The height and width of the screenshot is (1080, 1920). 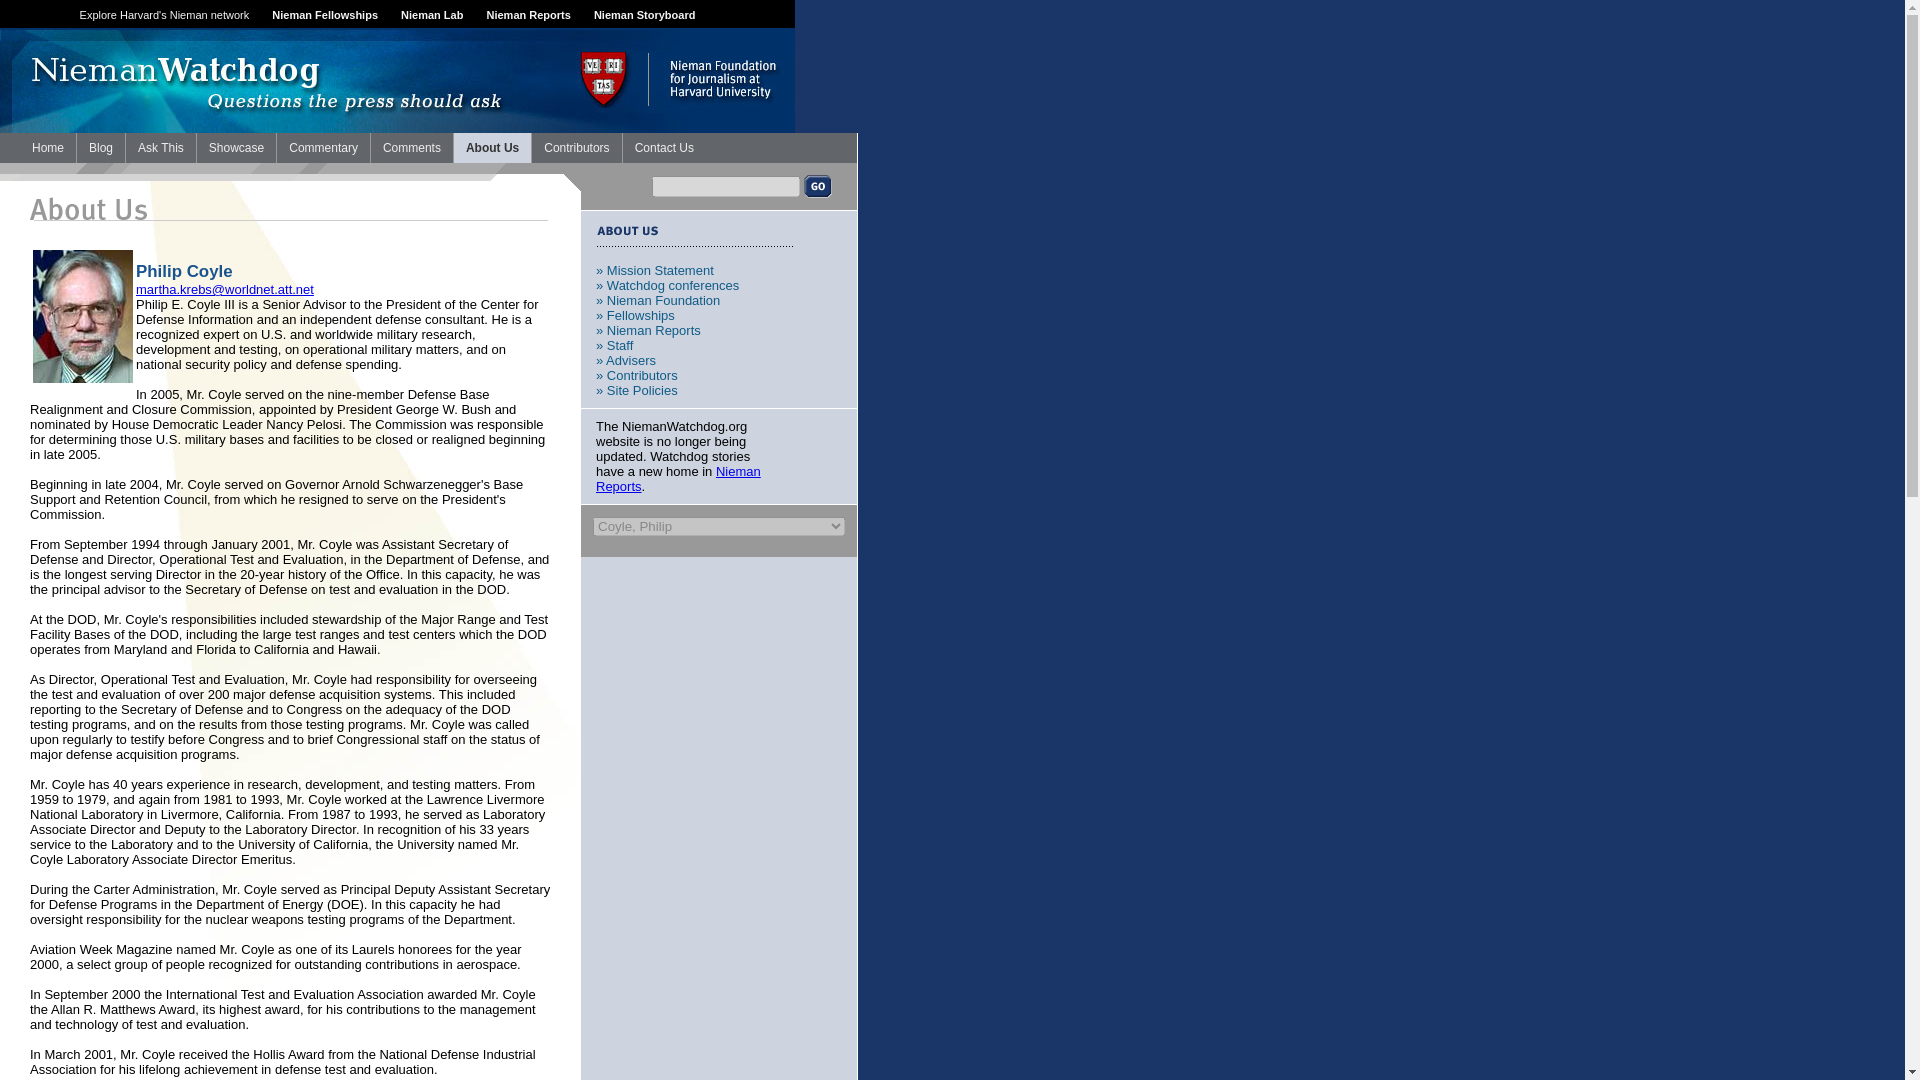 I want to click on Contact Us, so click(x=664, y=148).